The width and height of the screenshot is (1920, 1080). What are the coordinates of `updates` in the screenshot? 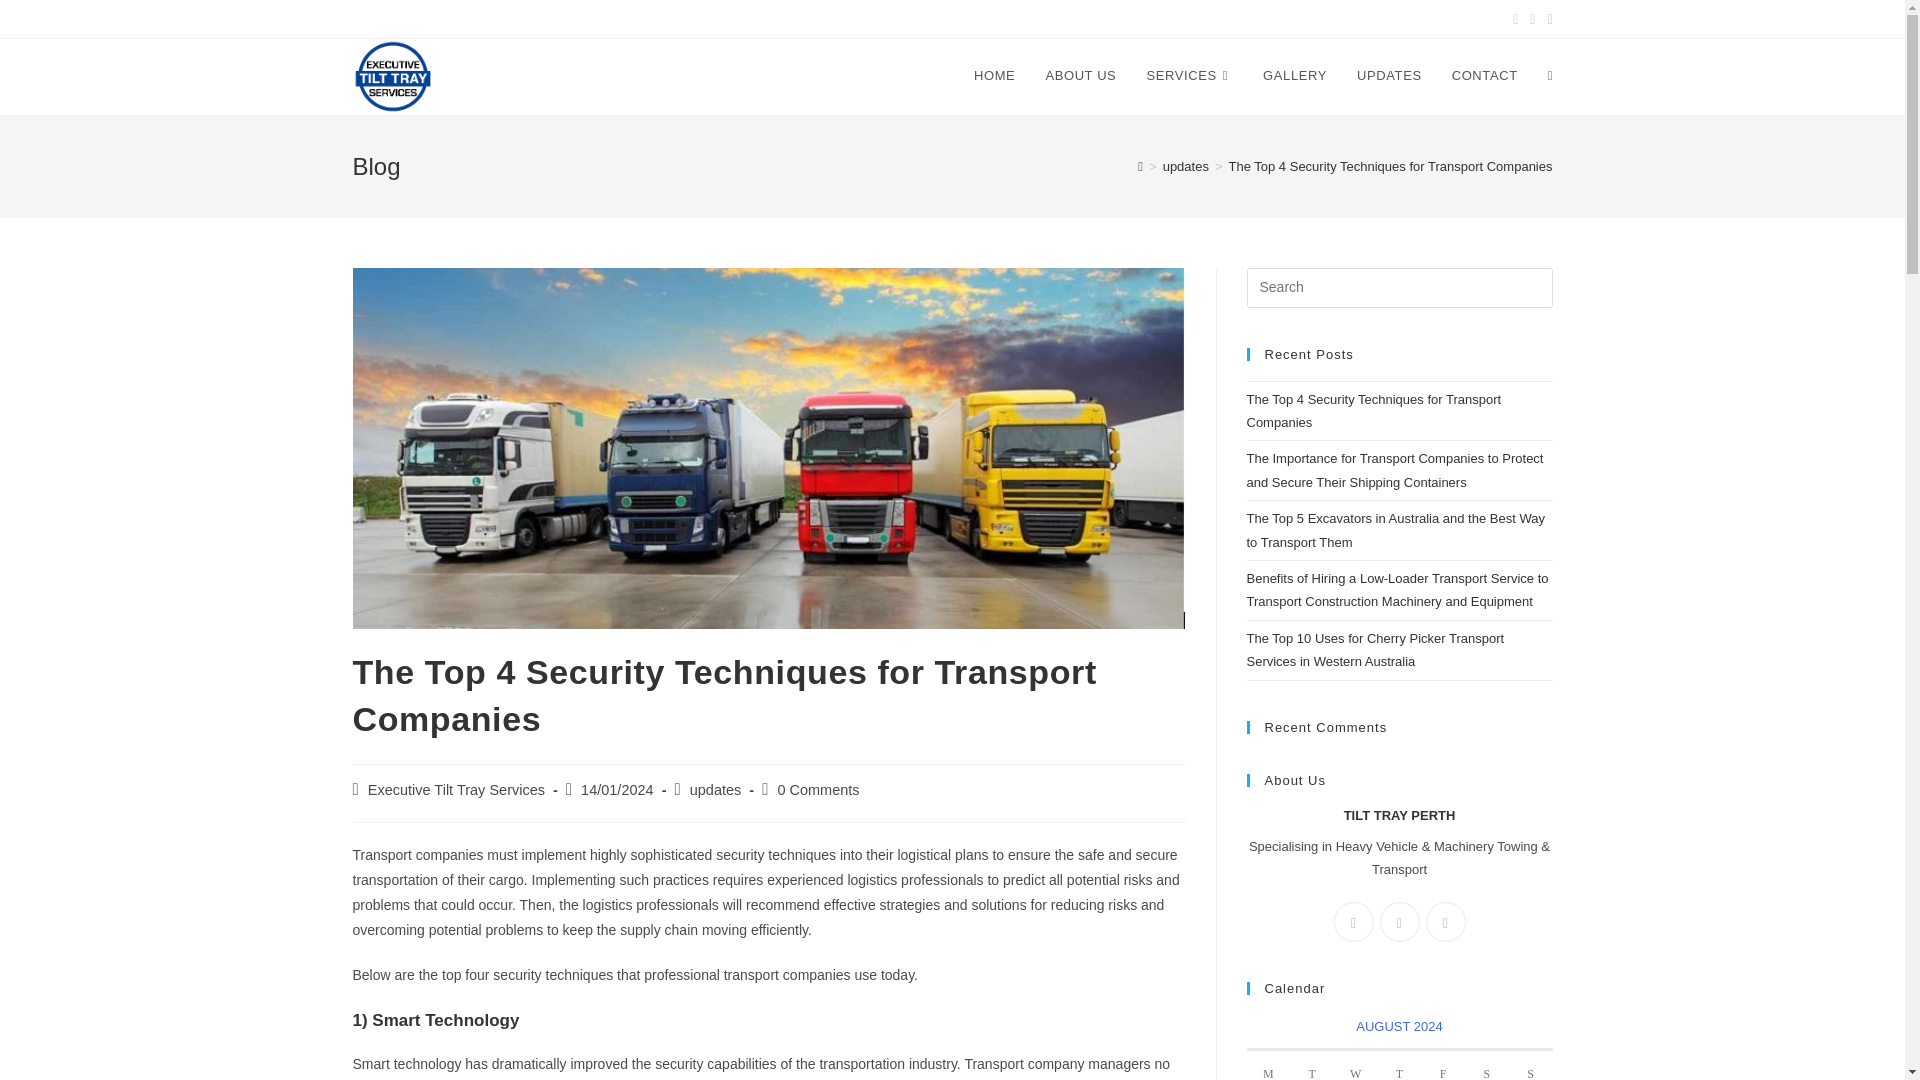 It's located at (1186, 166).